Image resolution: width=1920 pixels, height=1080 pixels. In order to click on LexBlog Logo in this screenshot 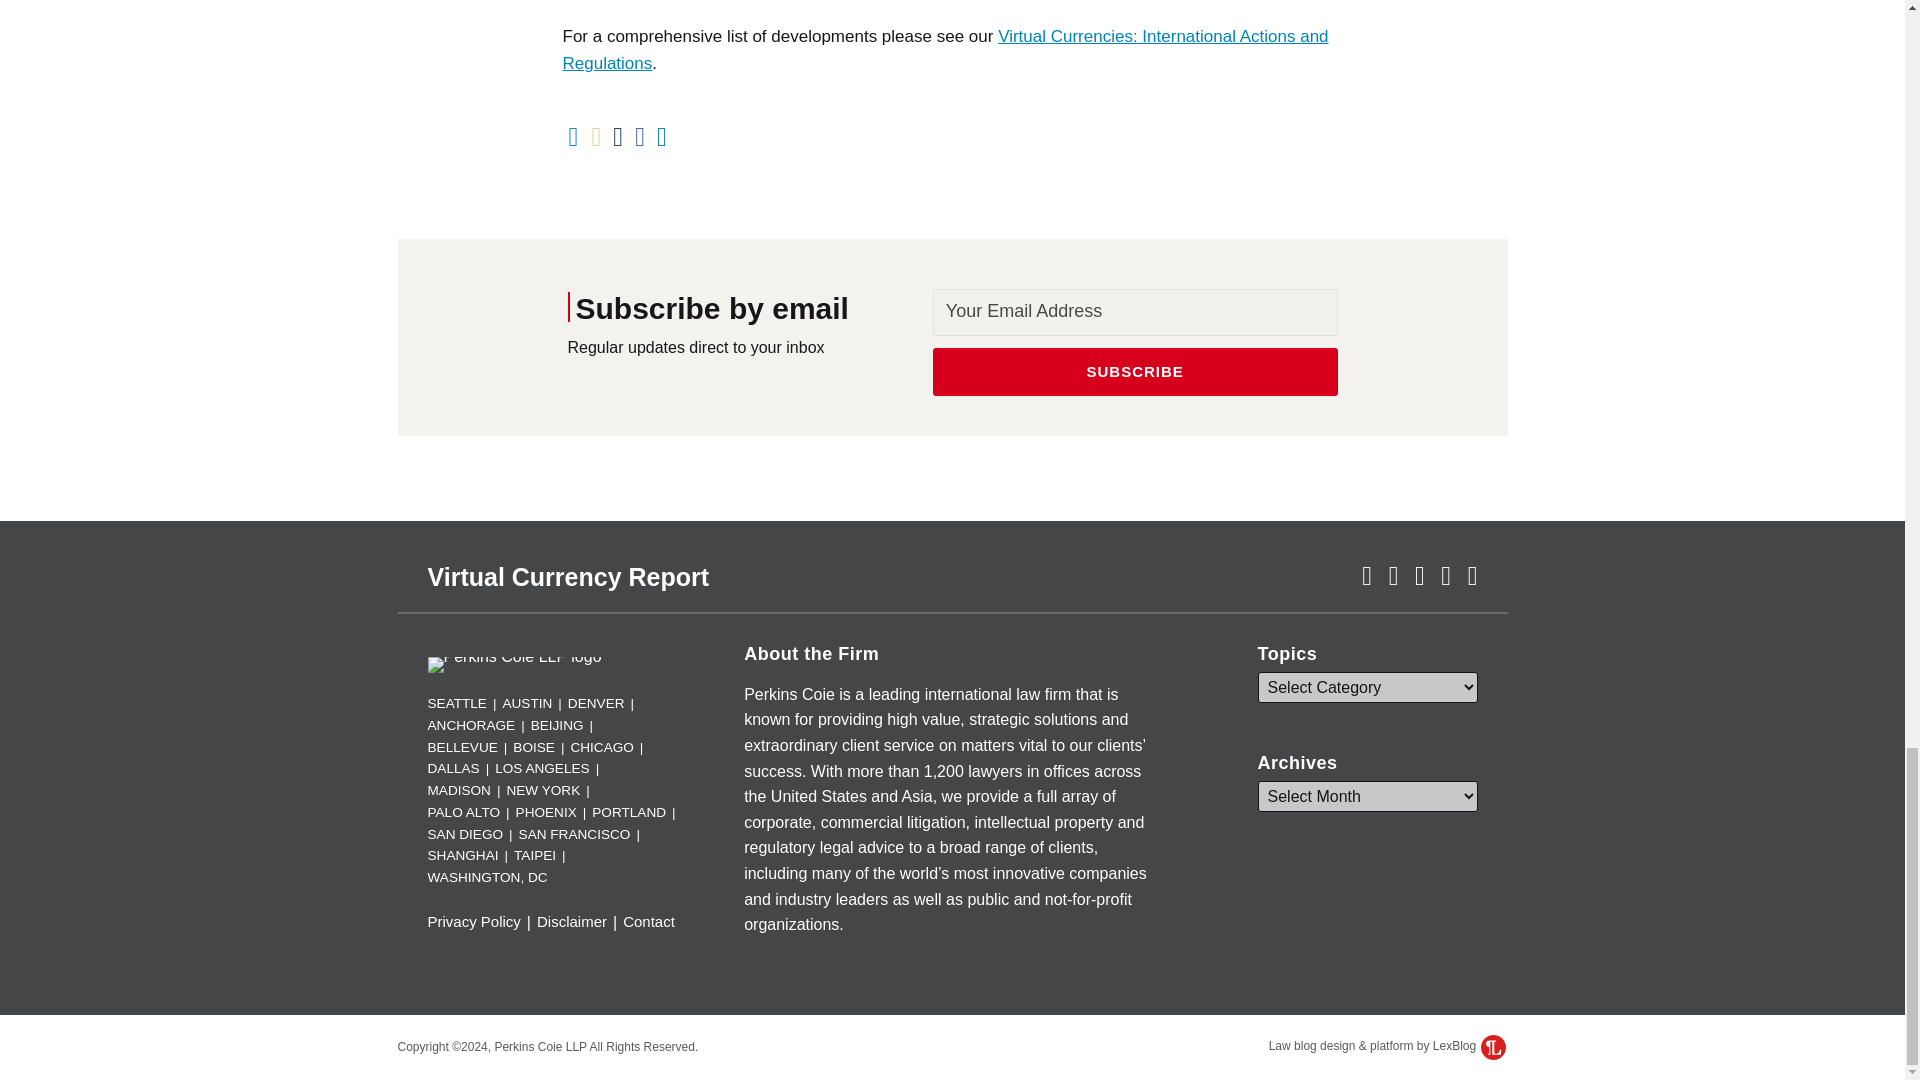, I will do `click(1492, 1046)`.